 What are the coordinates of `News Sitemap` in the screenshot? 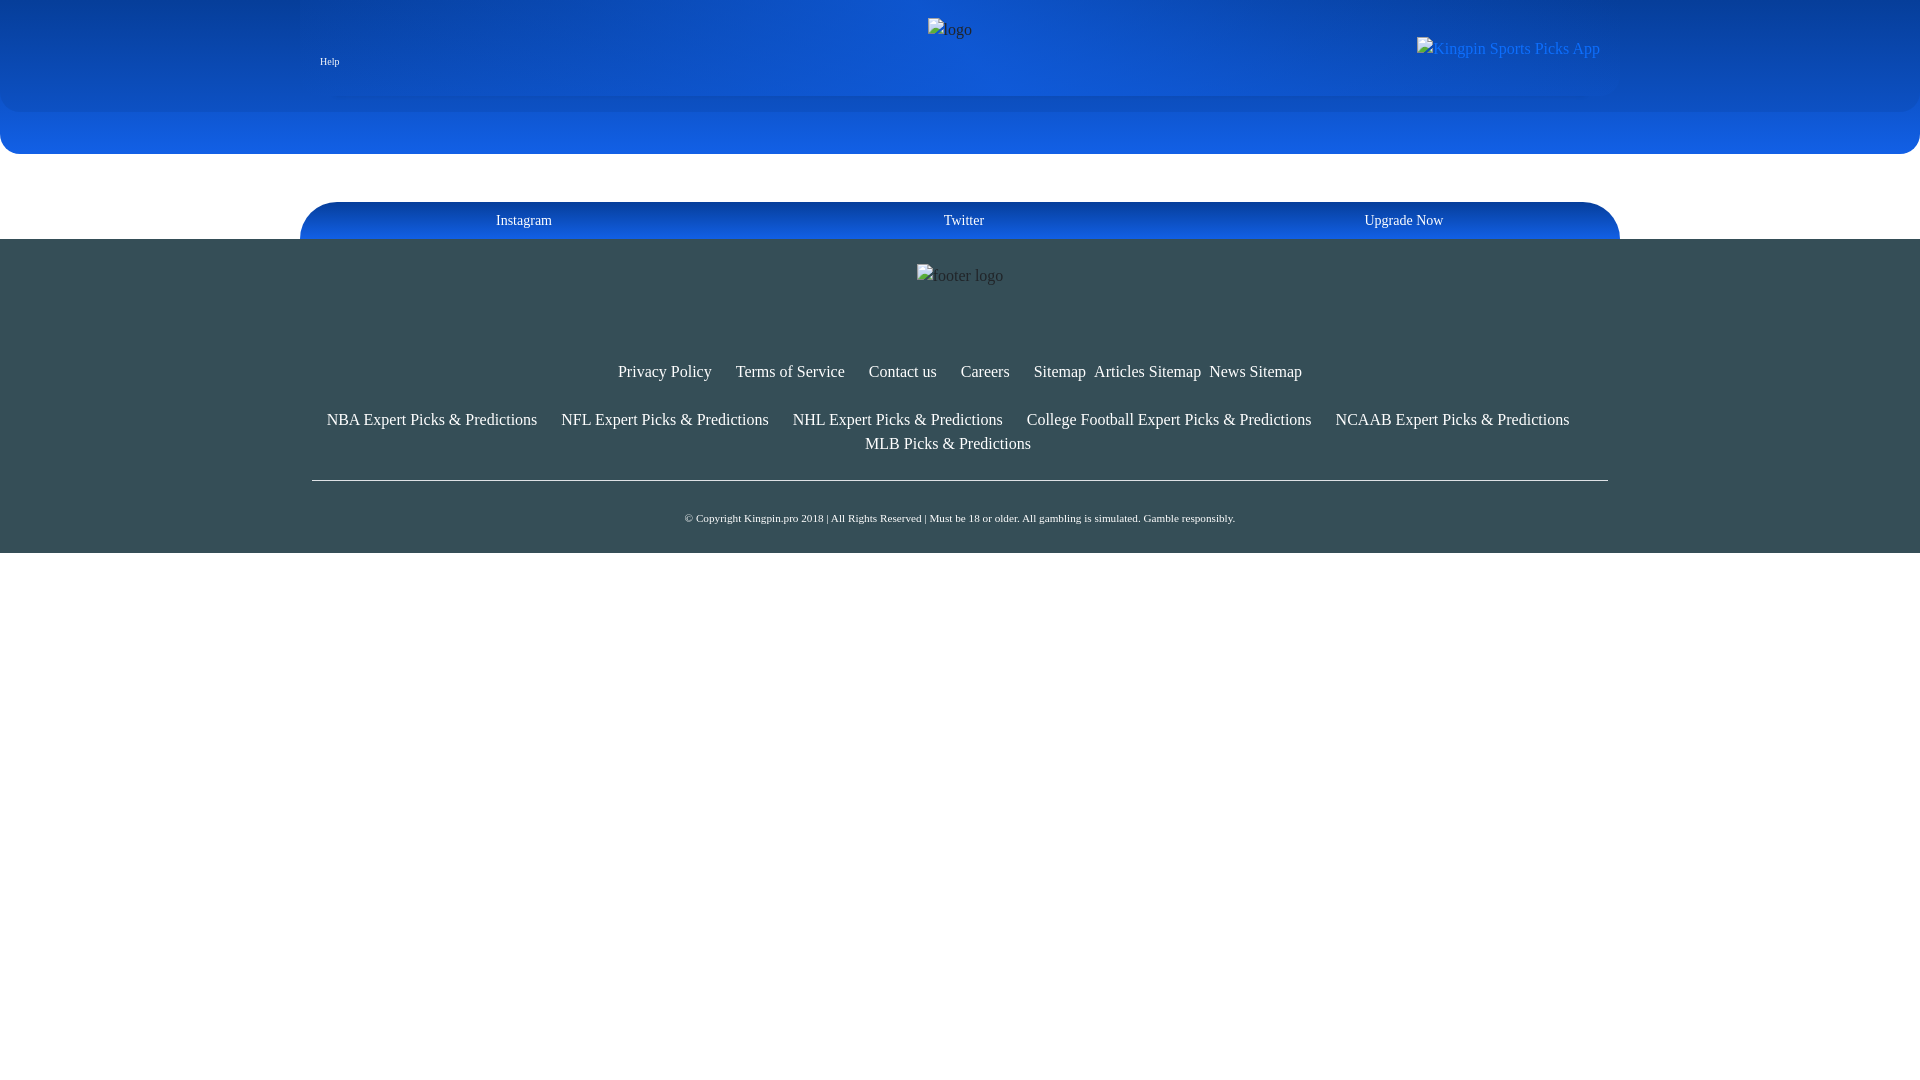 It's located at (1255, 371).